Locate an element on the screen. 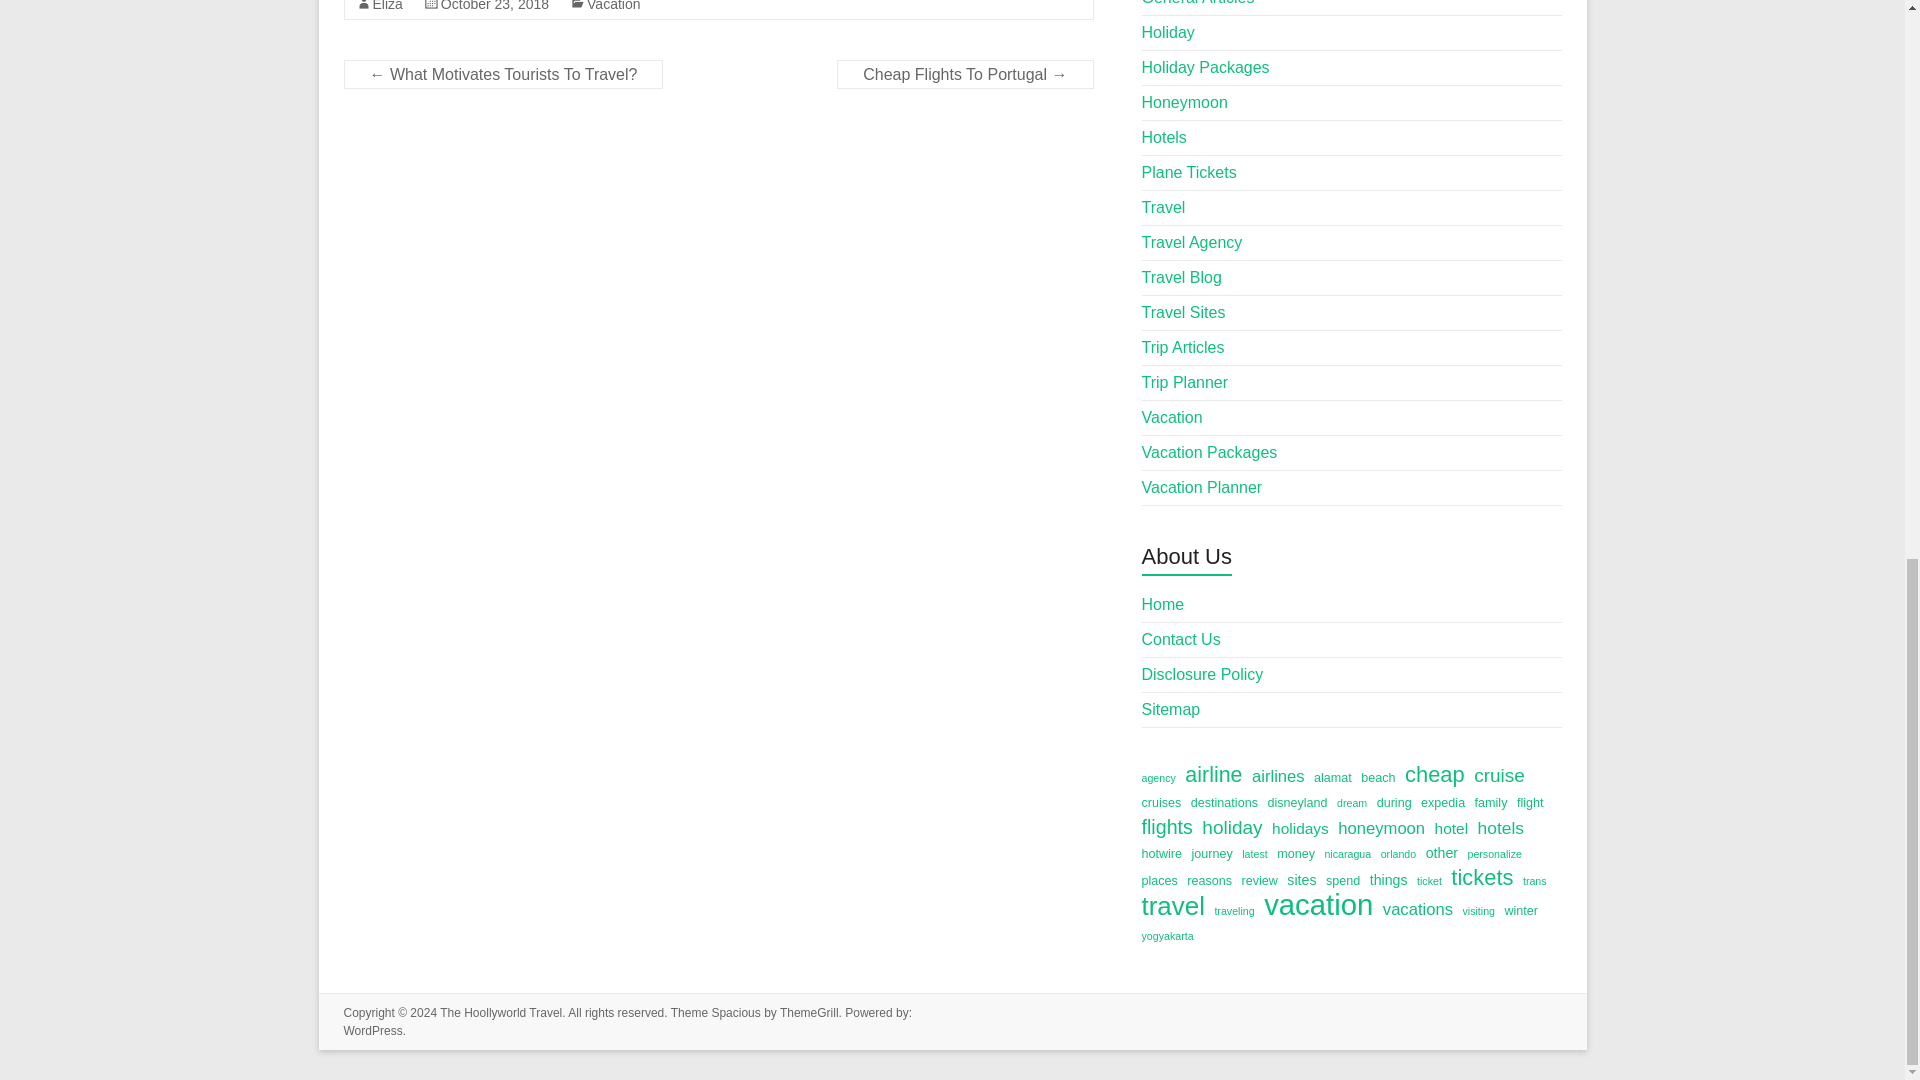  Eliza is located at coordinates (386, 6).